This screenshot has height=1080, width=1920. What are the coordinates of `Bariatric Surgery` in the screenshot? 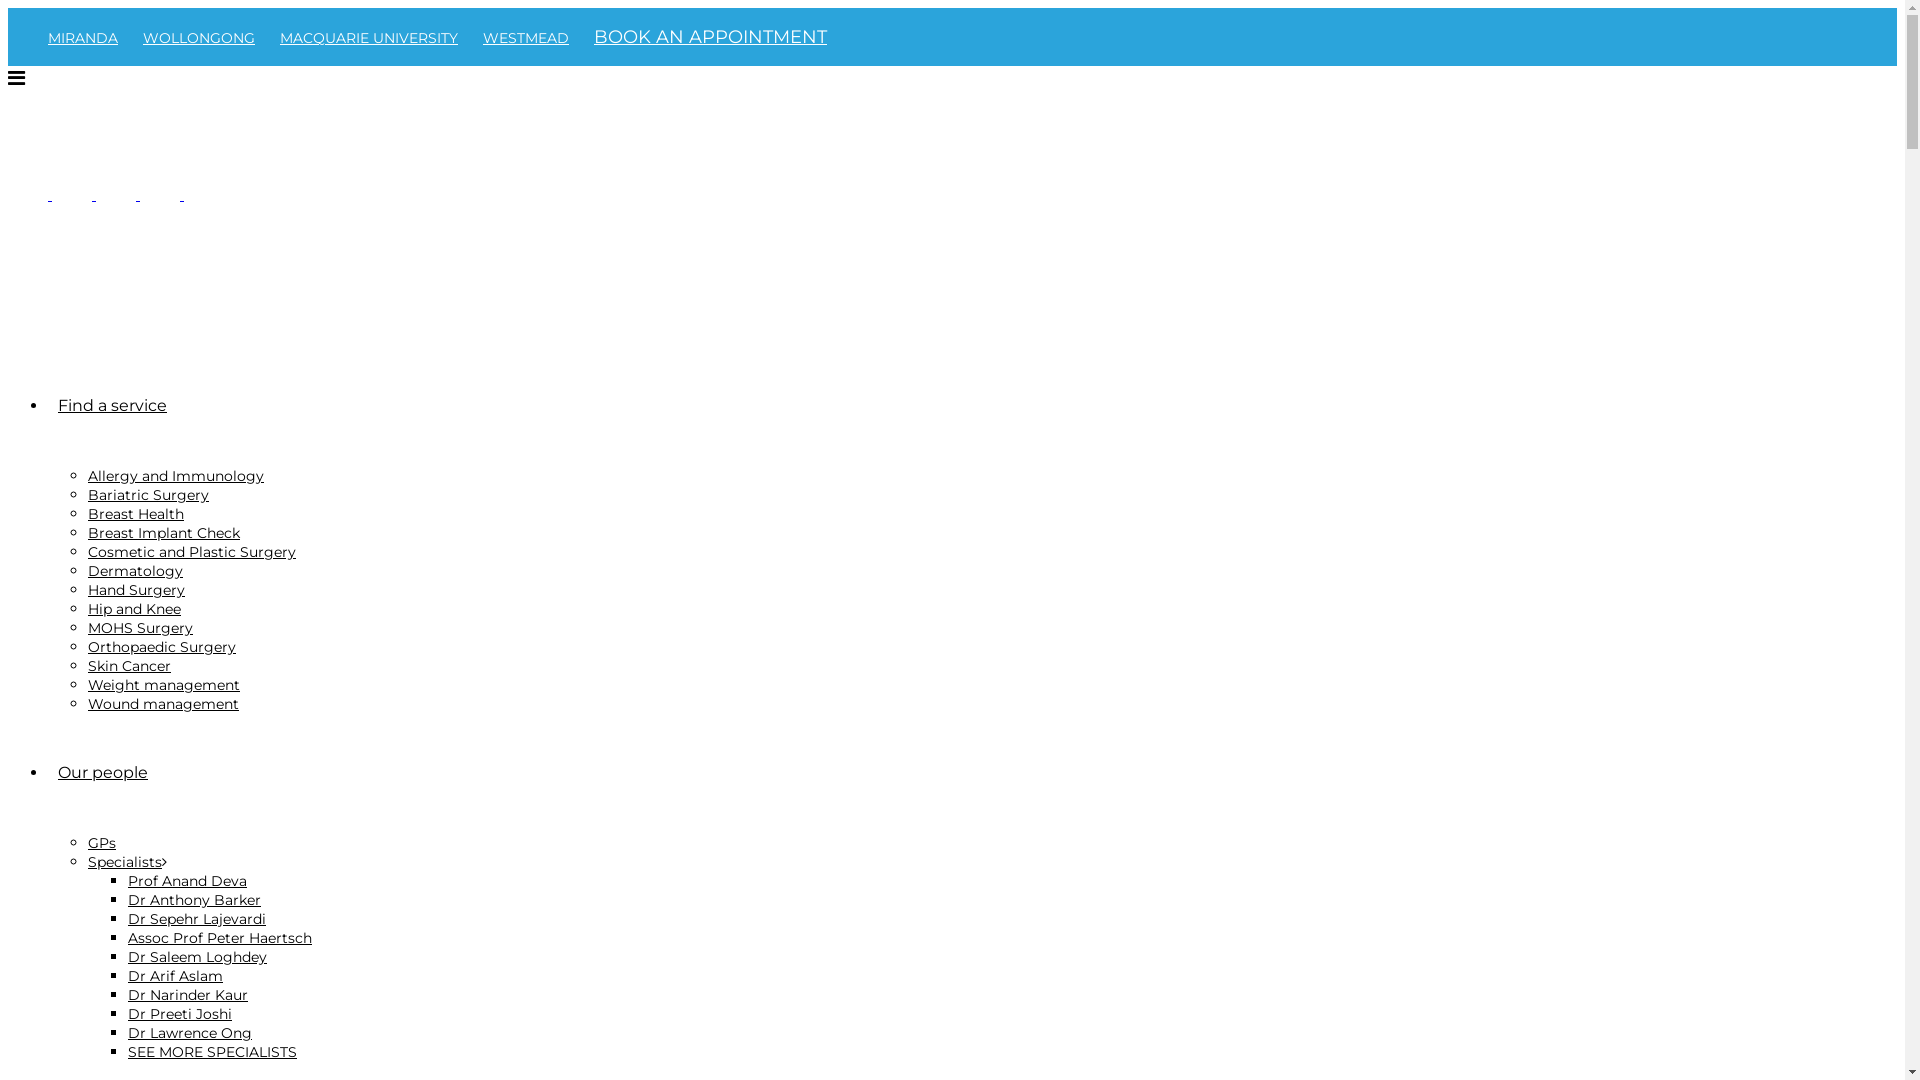 It's located at (148, 495).